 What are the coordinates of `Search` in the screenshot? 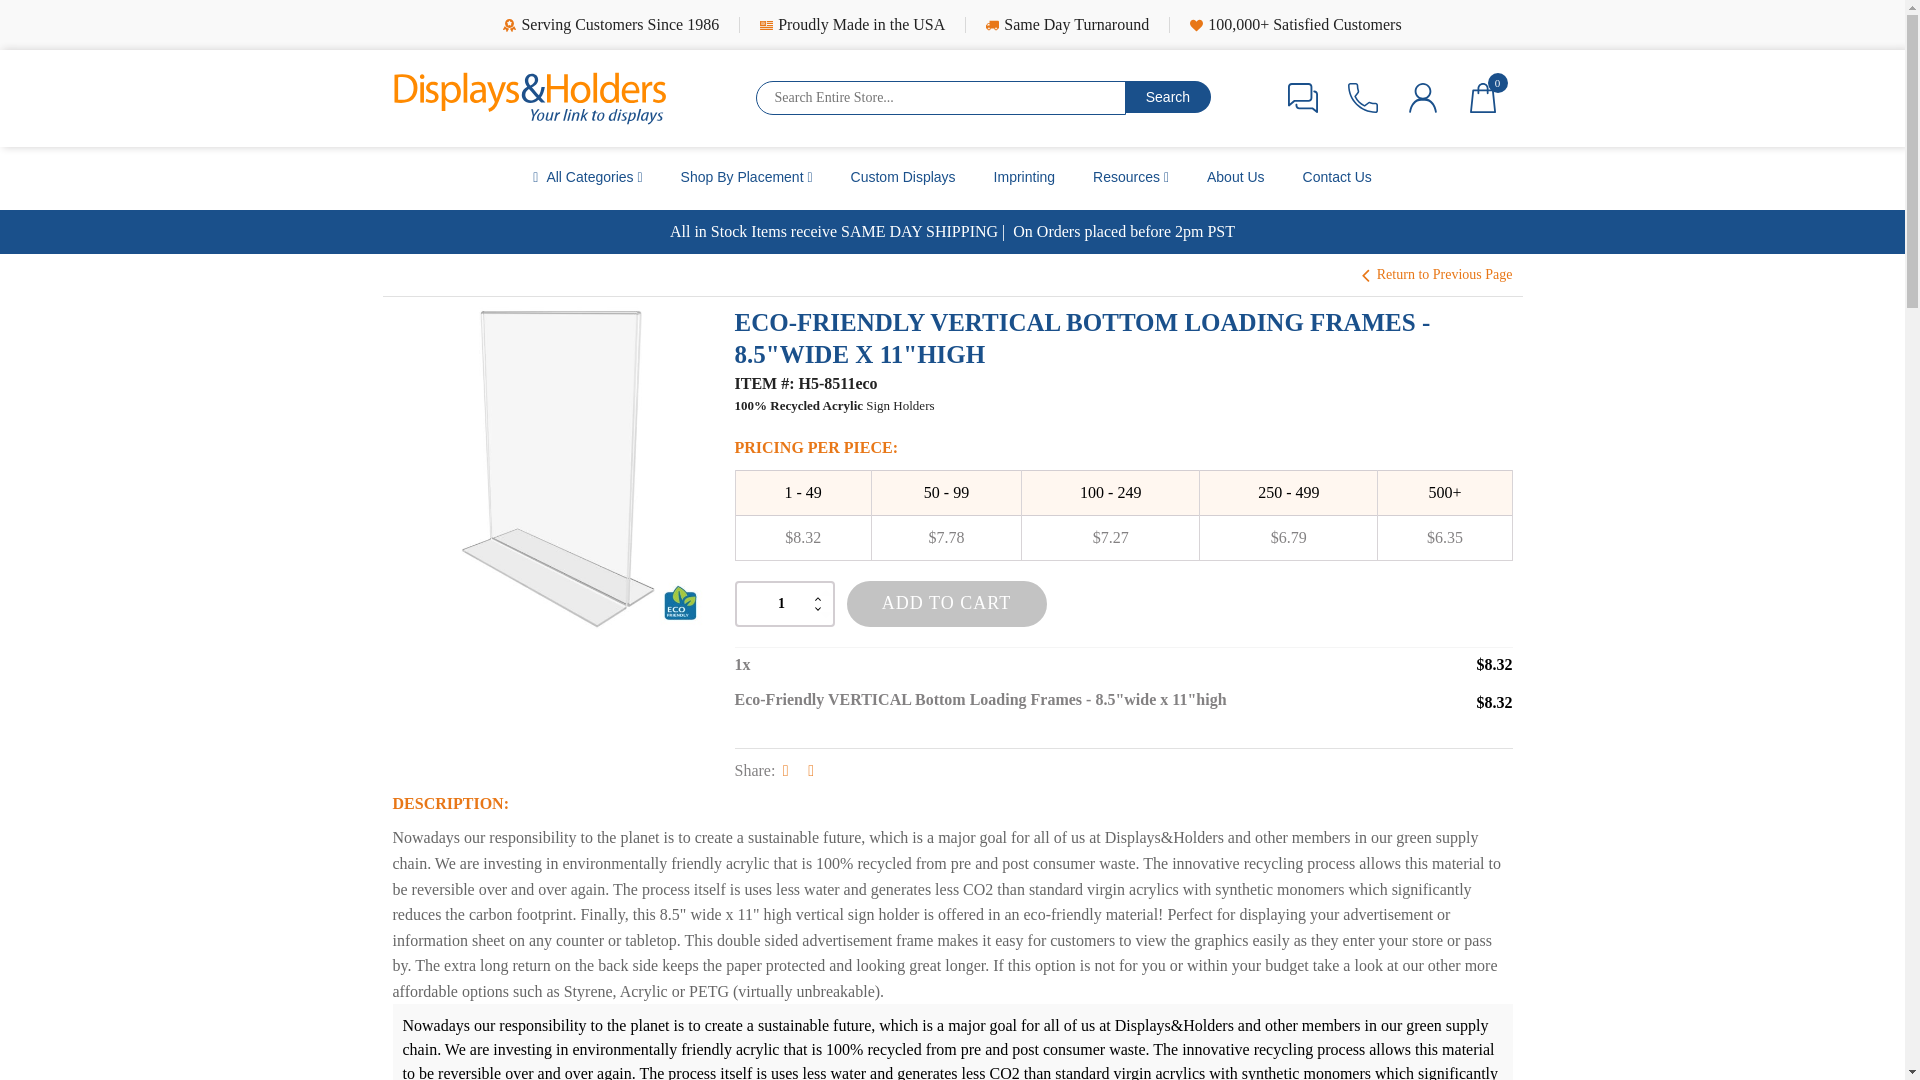 It's located at (1168, 97).